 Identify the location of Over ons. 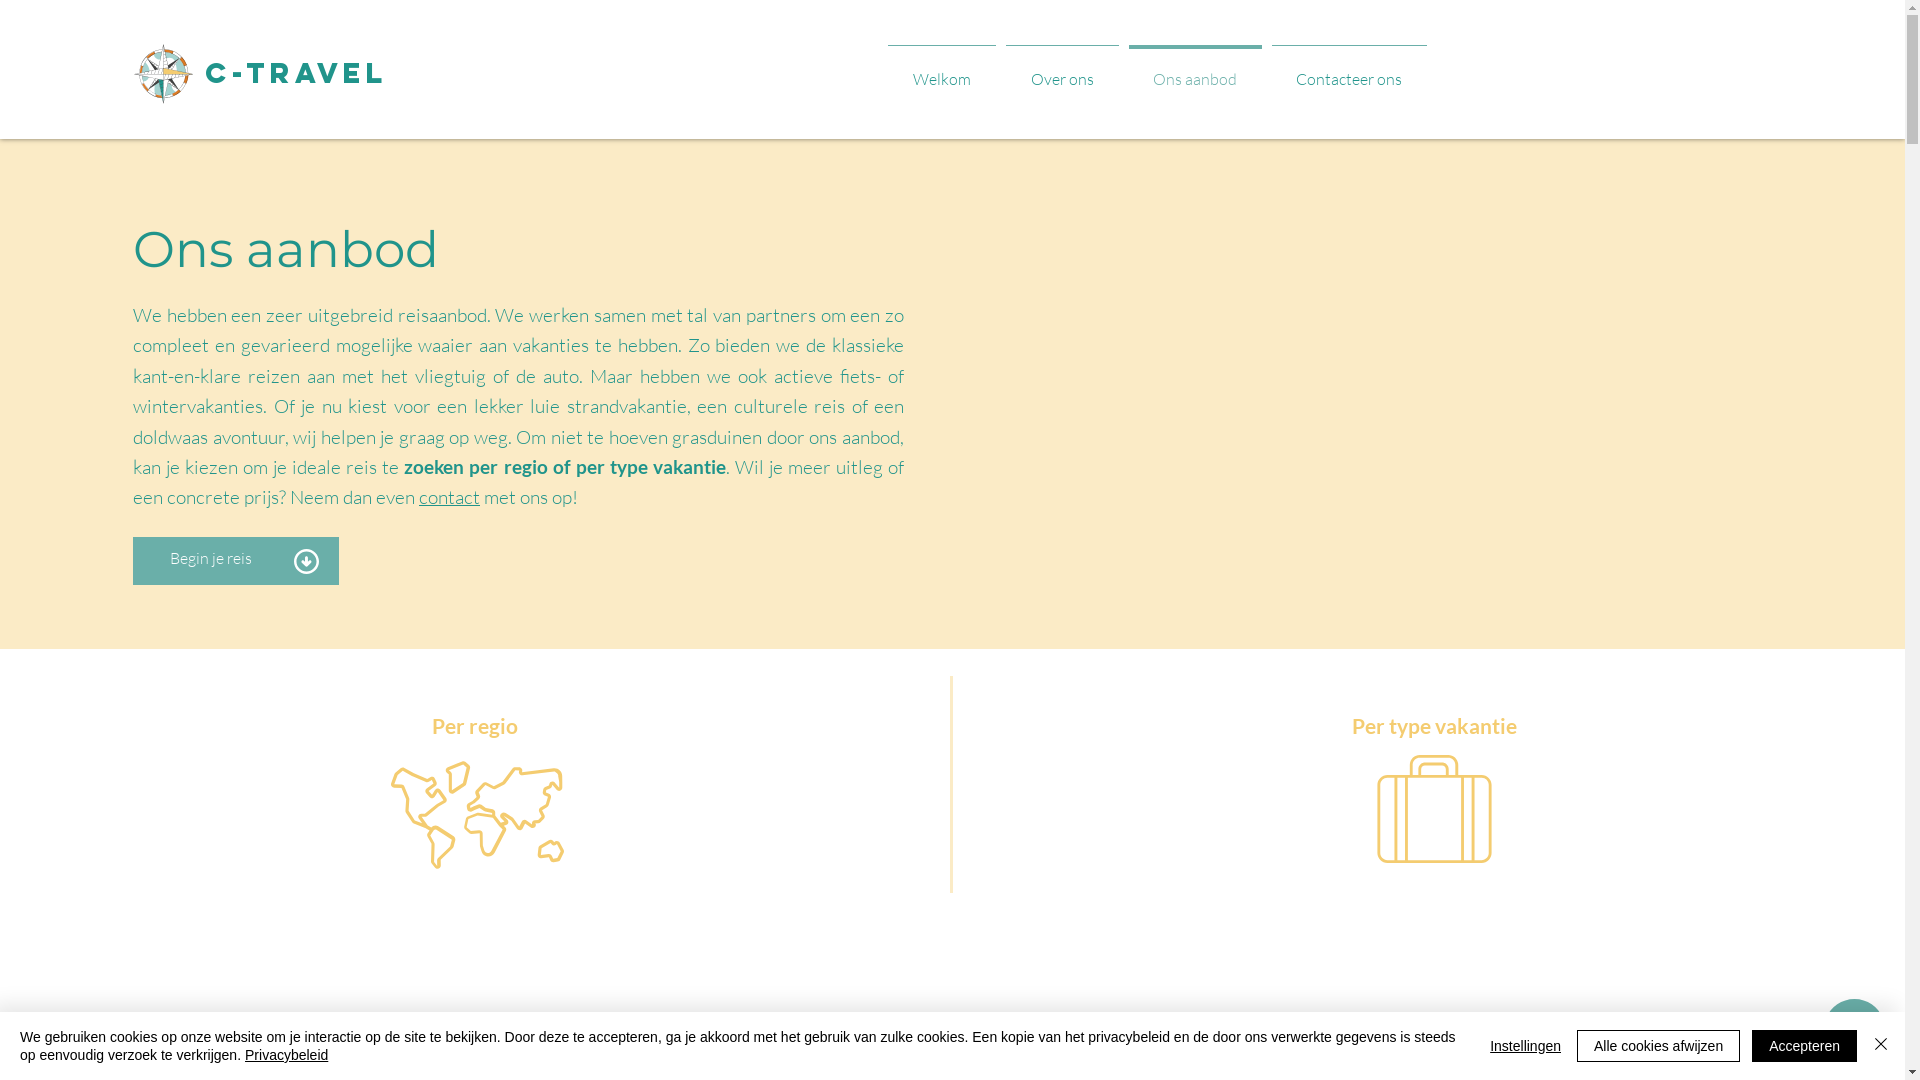
(1062, 70).